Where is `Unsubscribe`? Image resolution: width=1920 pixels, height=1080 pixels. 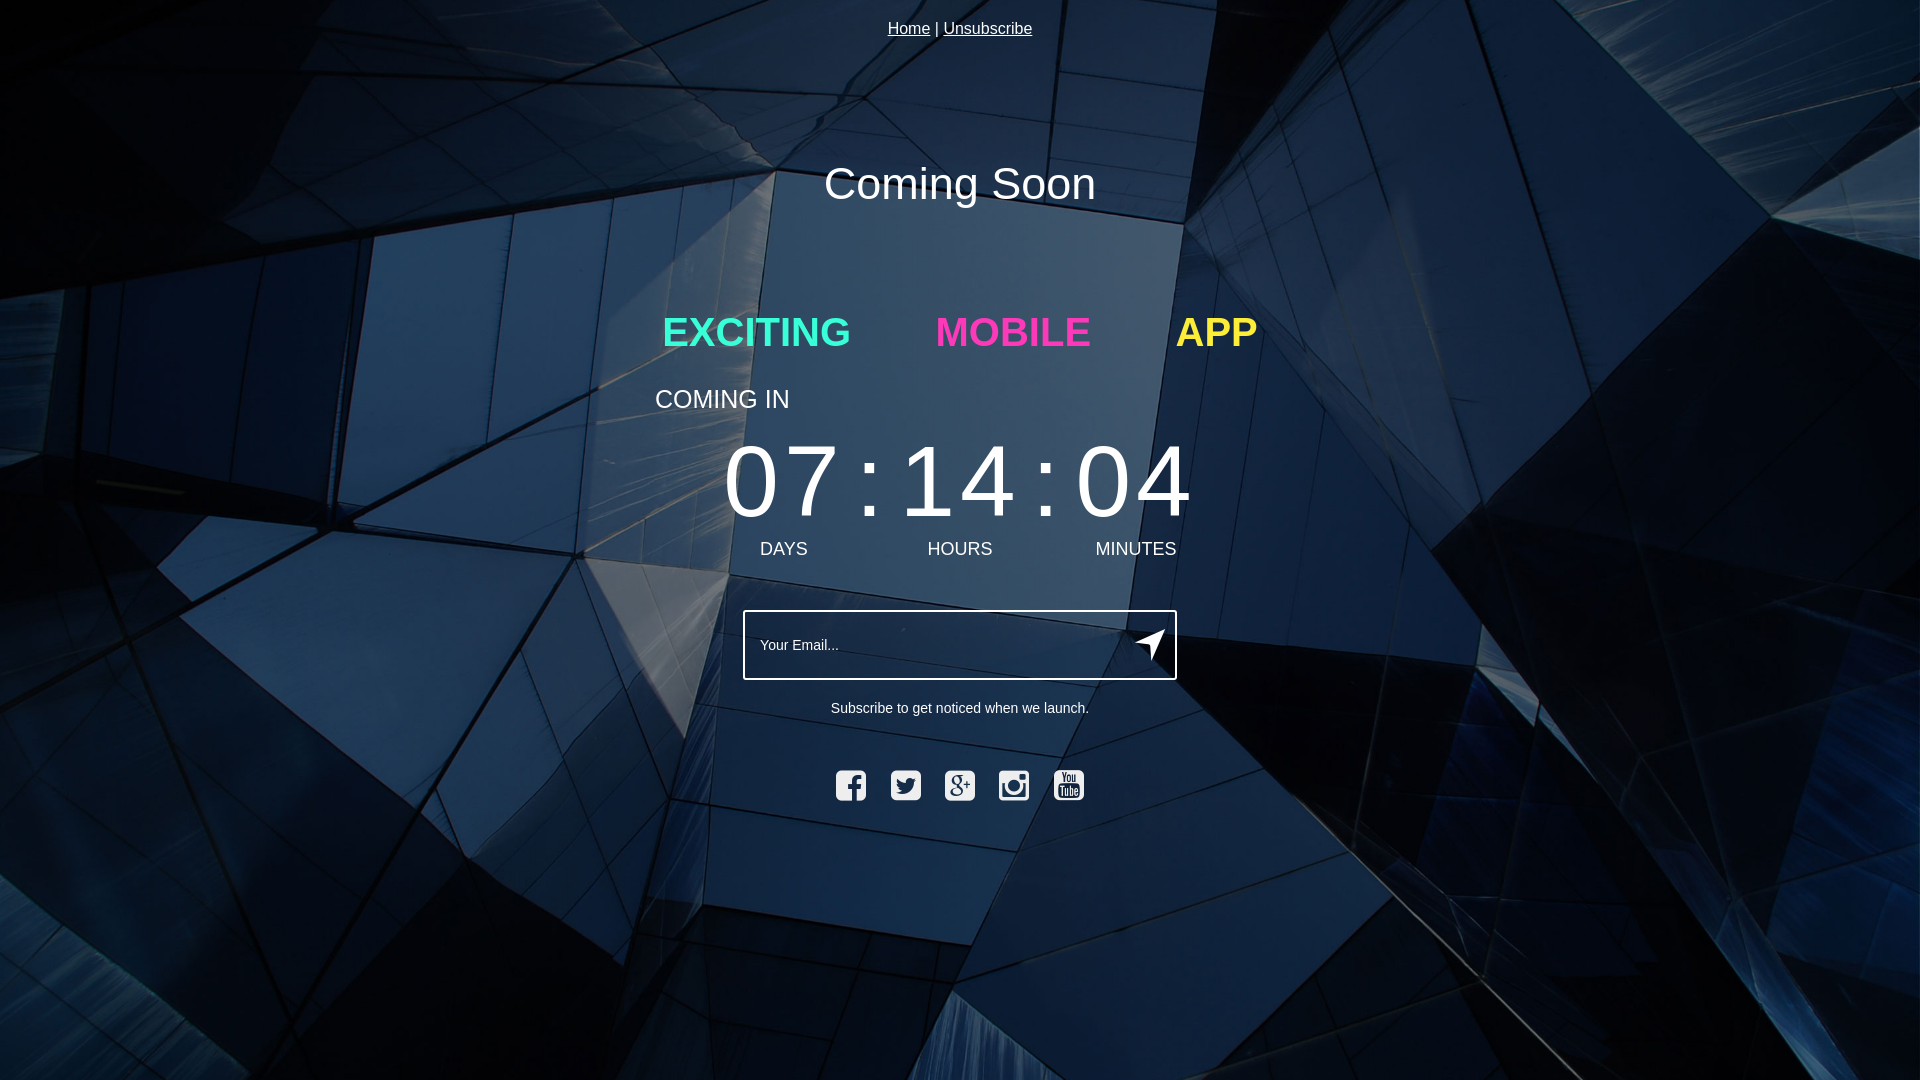
Unsubscribe is located at coordinates (988, 28).